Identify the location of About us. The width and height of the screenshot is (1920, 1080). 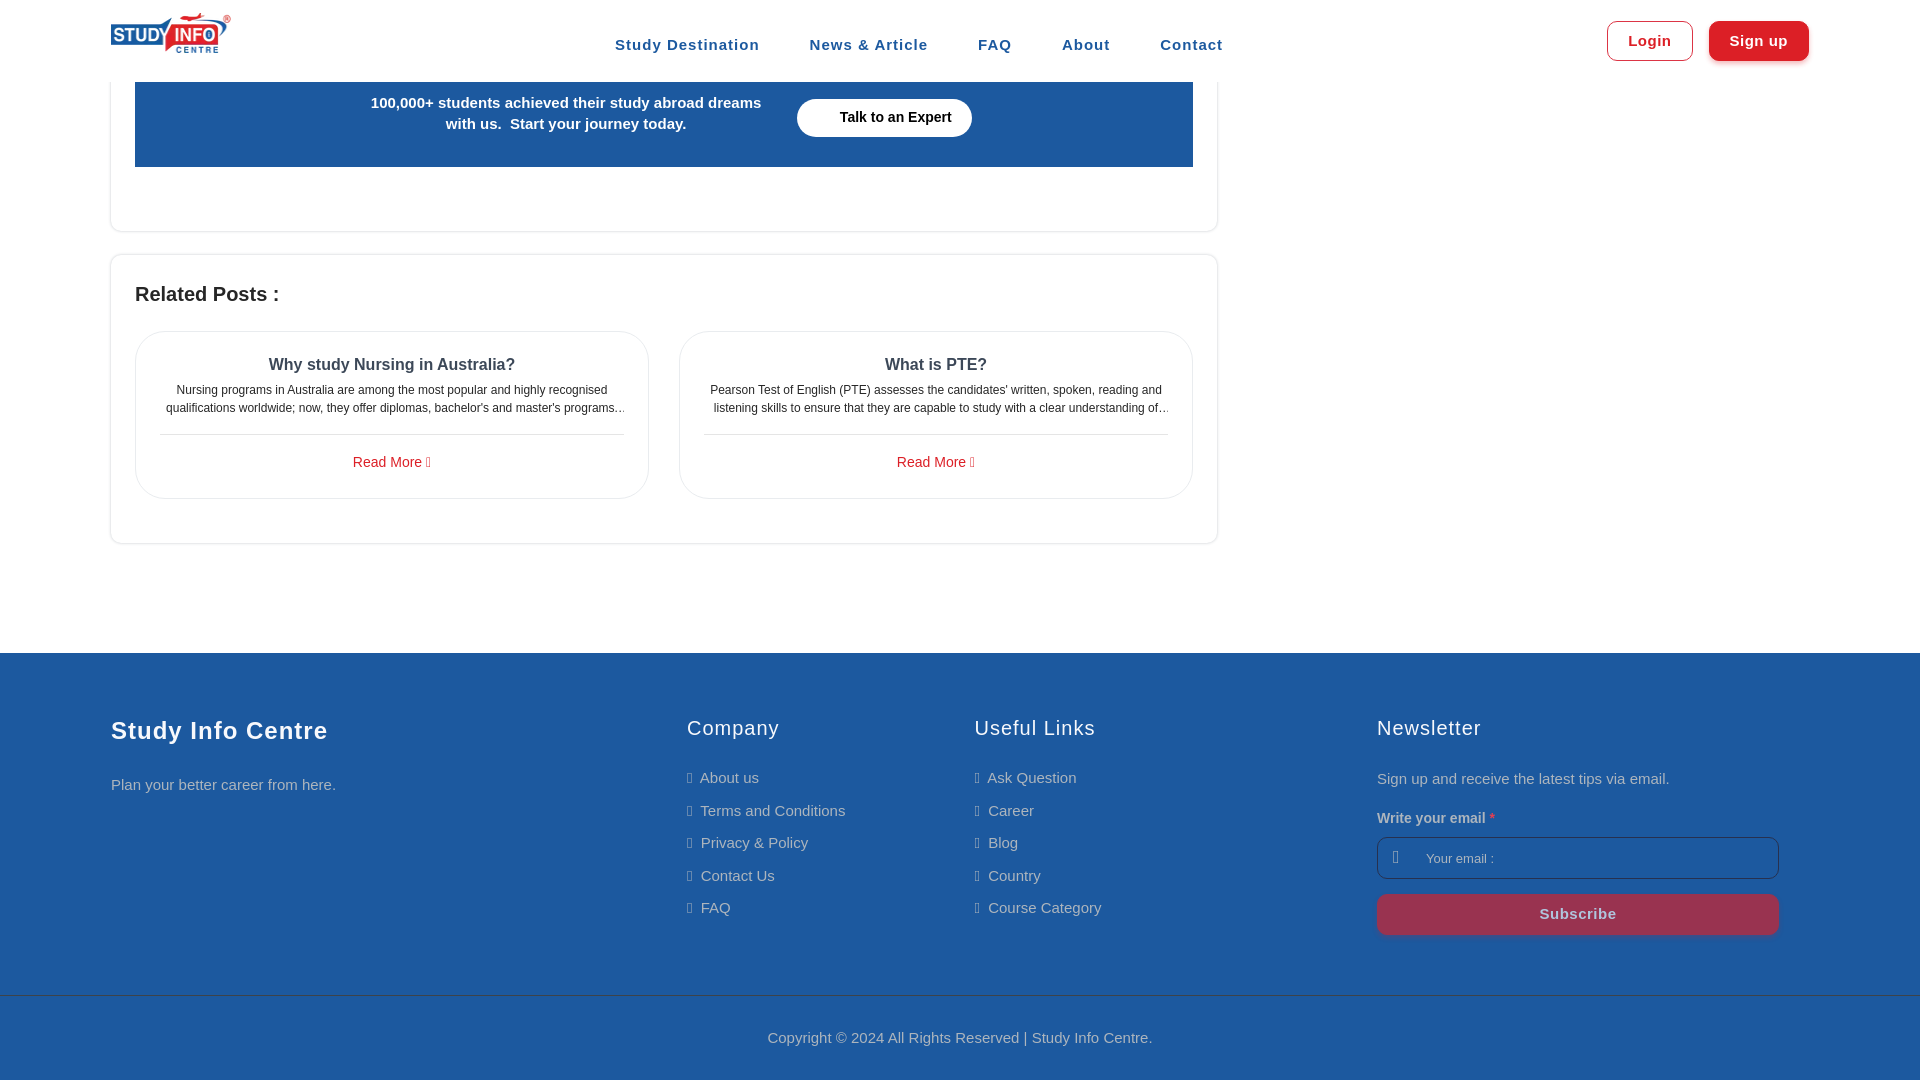
(722, 777).